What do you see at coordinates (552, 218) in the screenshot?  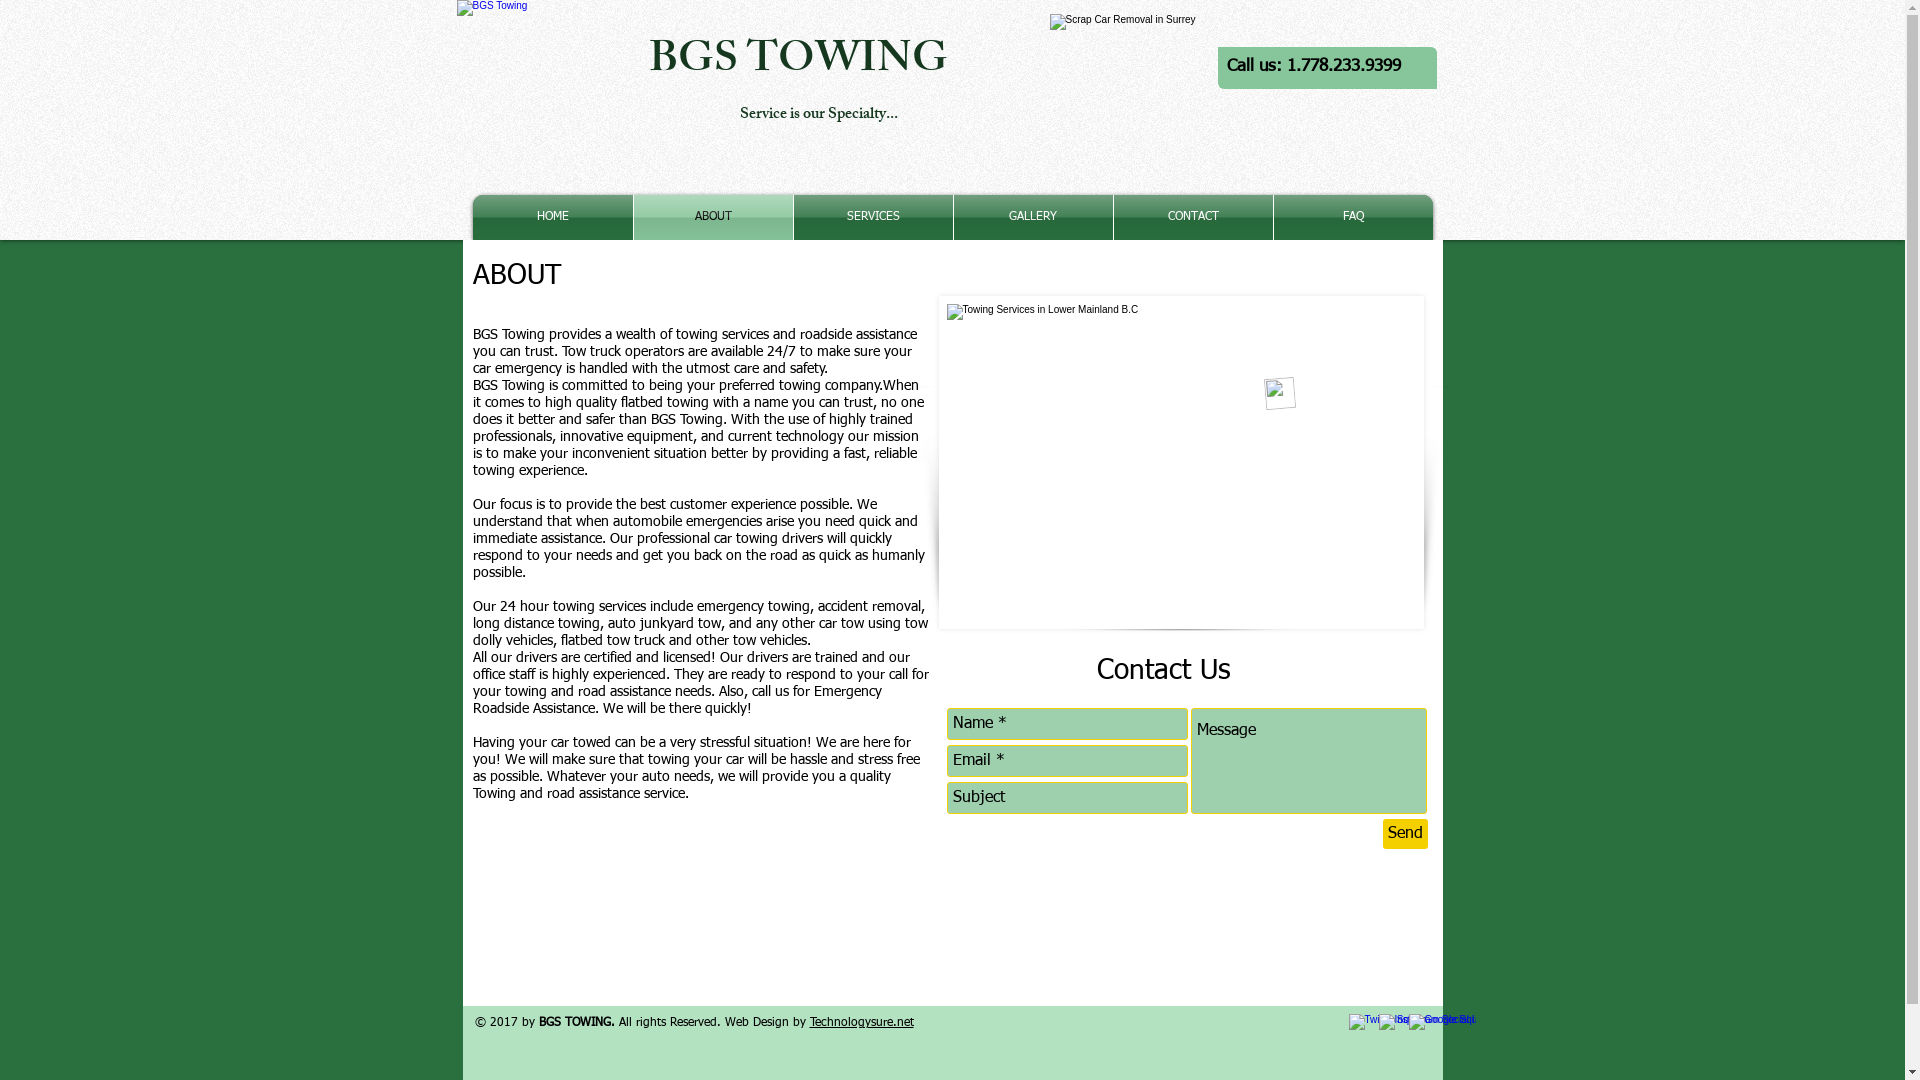 I see `HOME` at bounding box center [552, 218].